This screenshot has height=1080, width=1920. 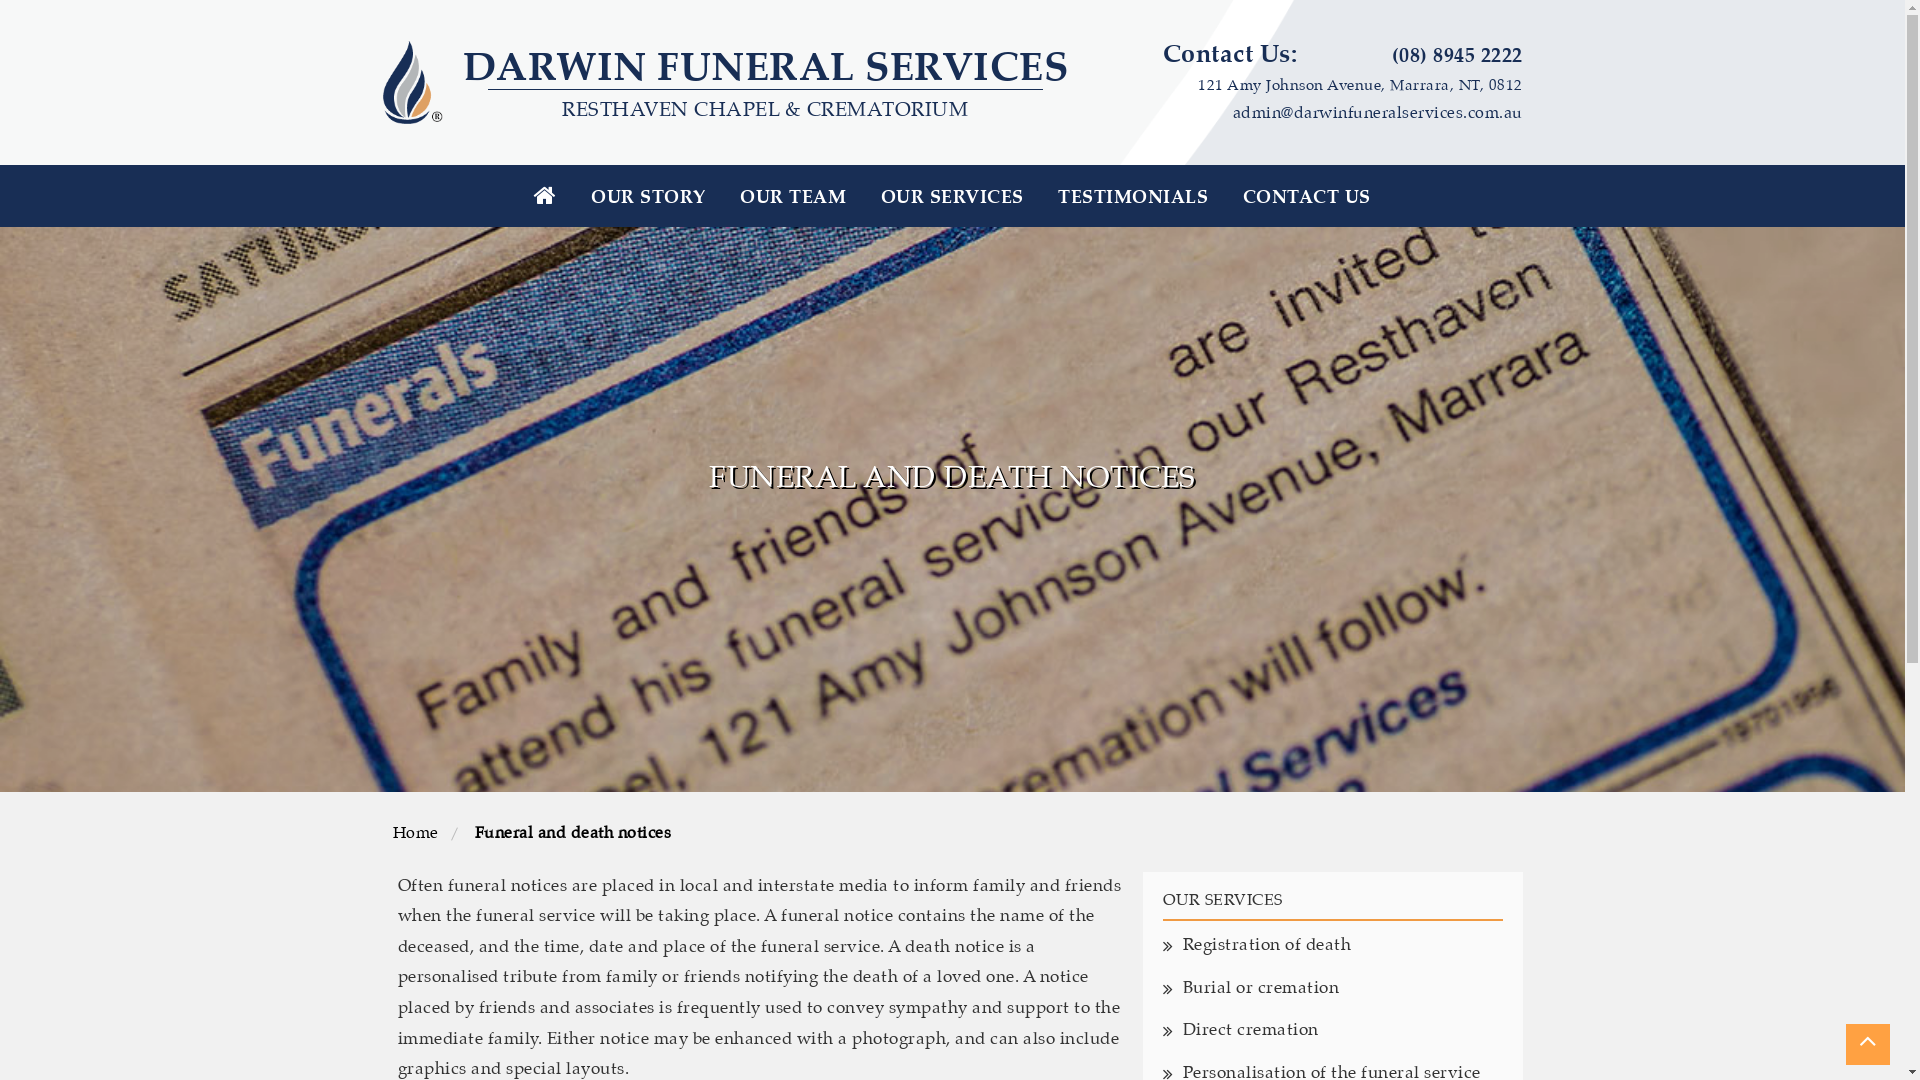 I want to click on (08) 8945 2222, so click(x=1458, y=54).